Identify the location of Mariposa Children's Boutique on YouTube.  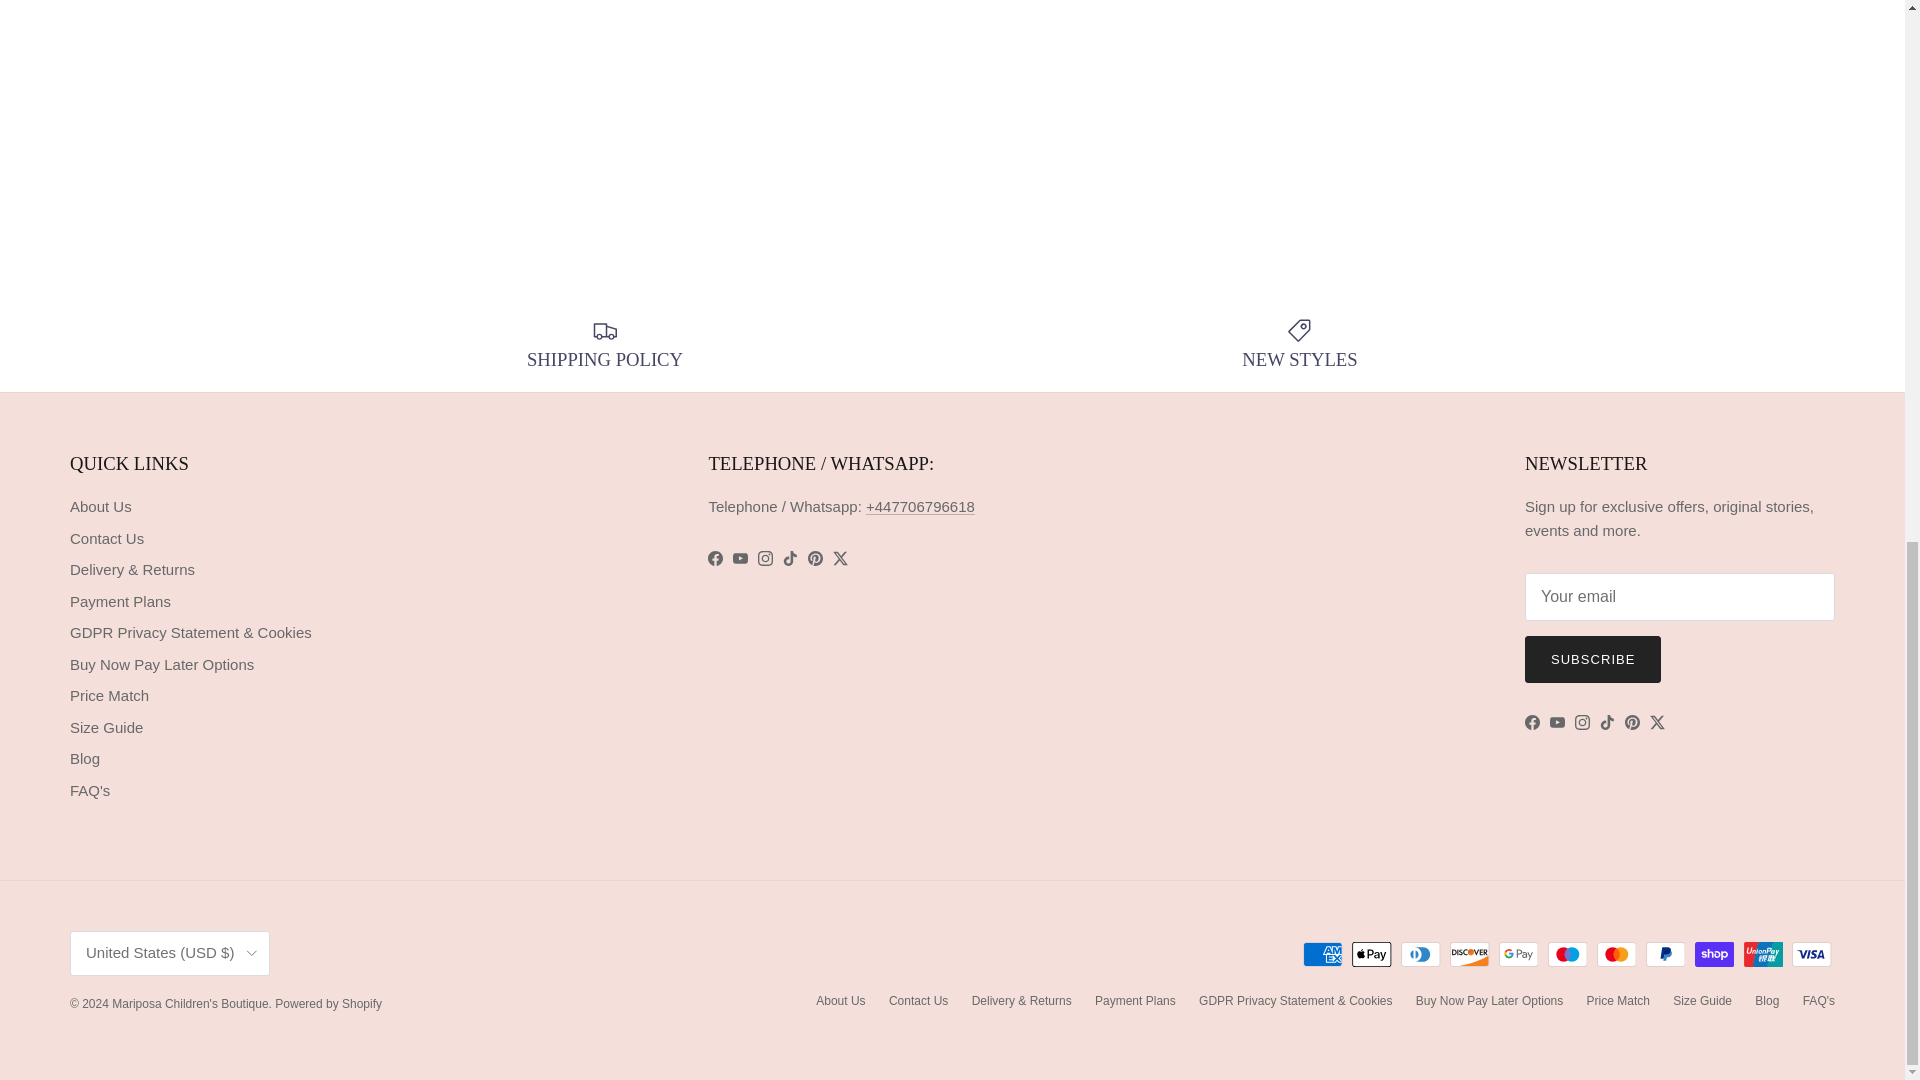
(740, 558).